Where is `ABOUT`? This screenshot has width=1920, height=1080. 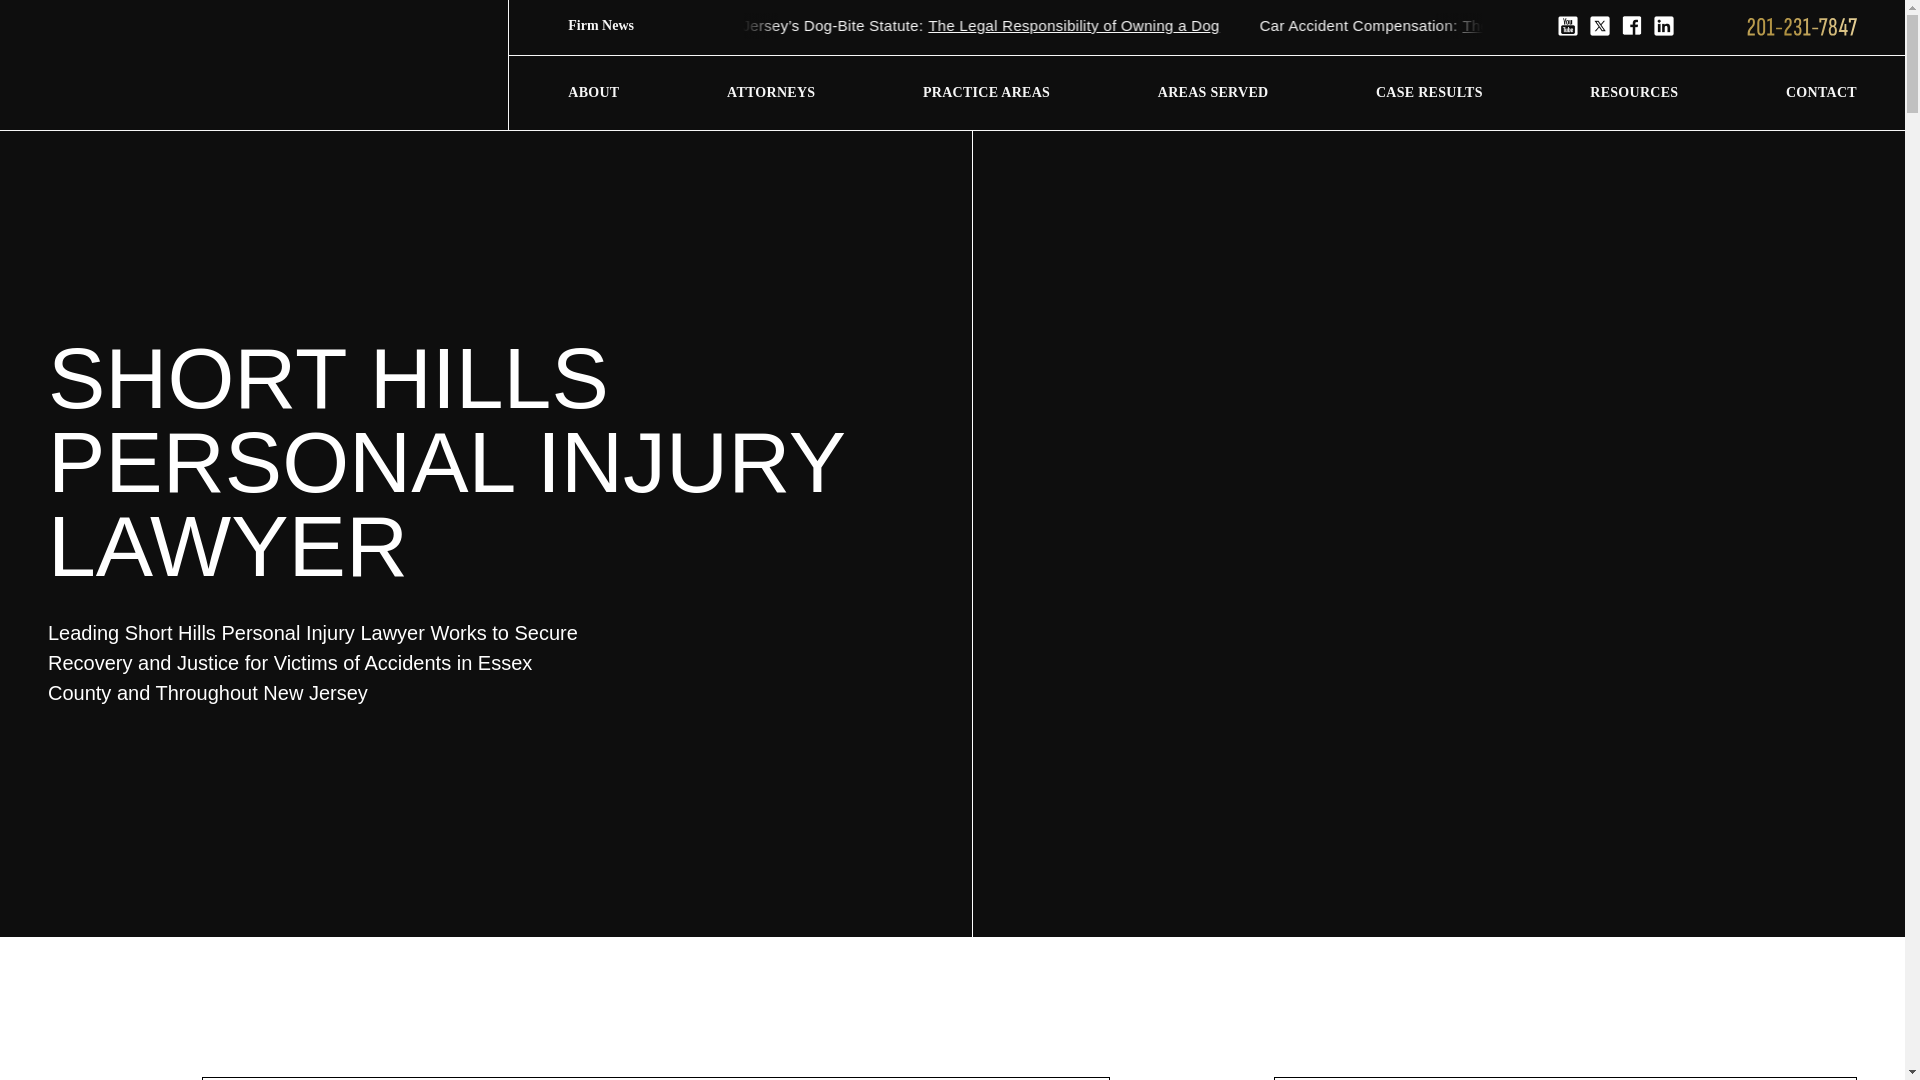 ABOUT is located at coordinates (593, 92).